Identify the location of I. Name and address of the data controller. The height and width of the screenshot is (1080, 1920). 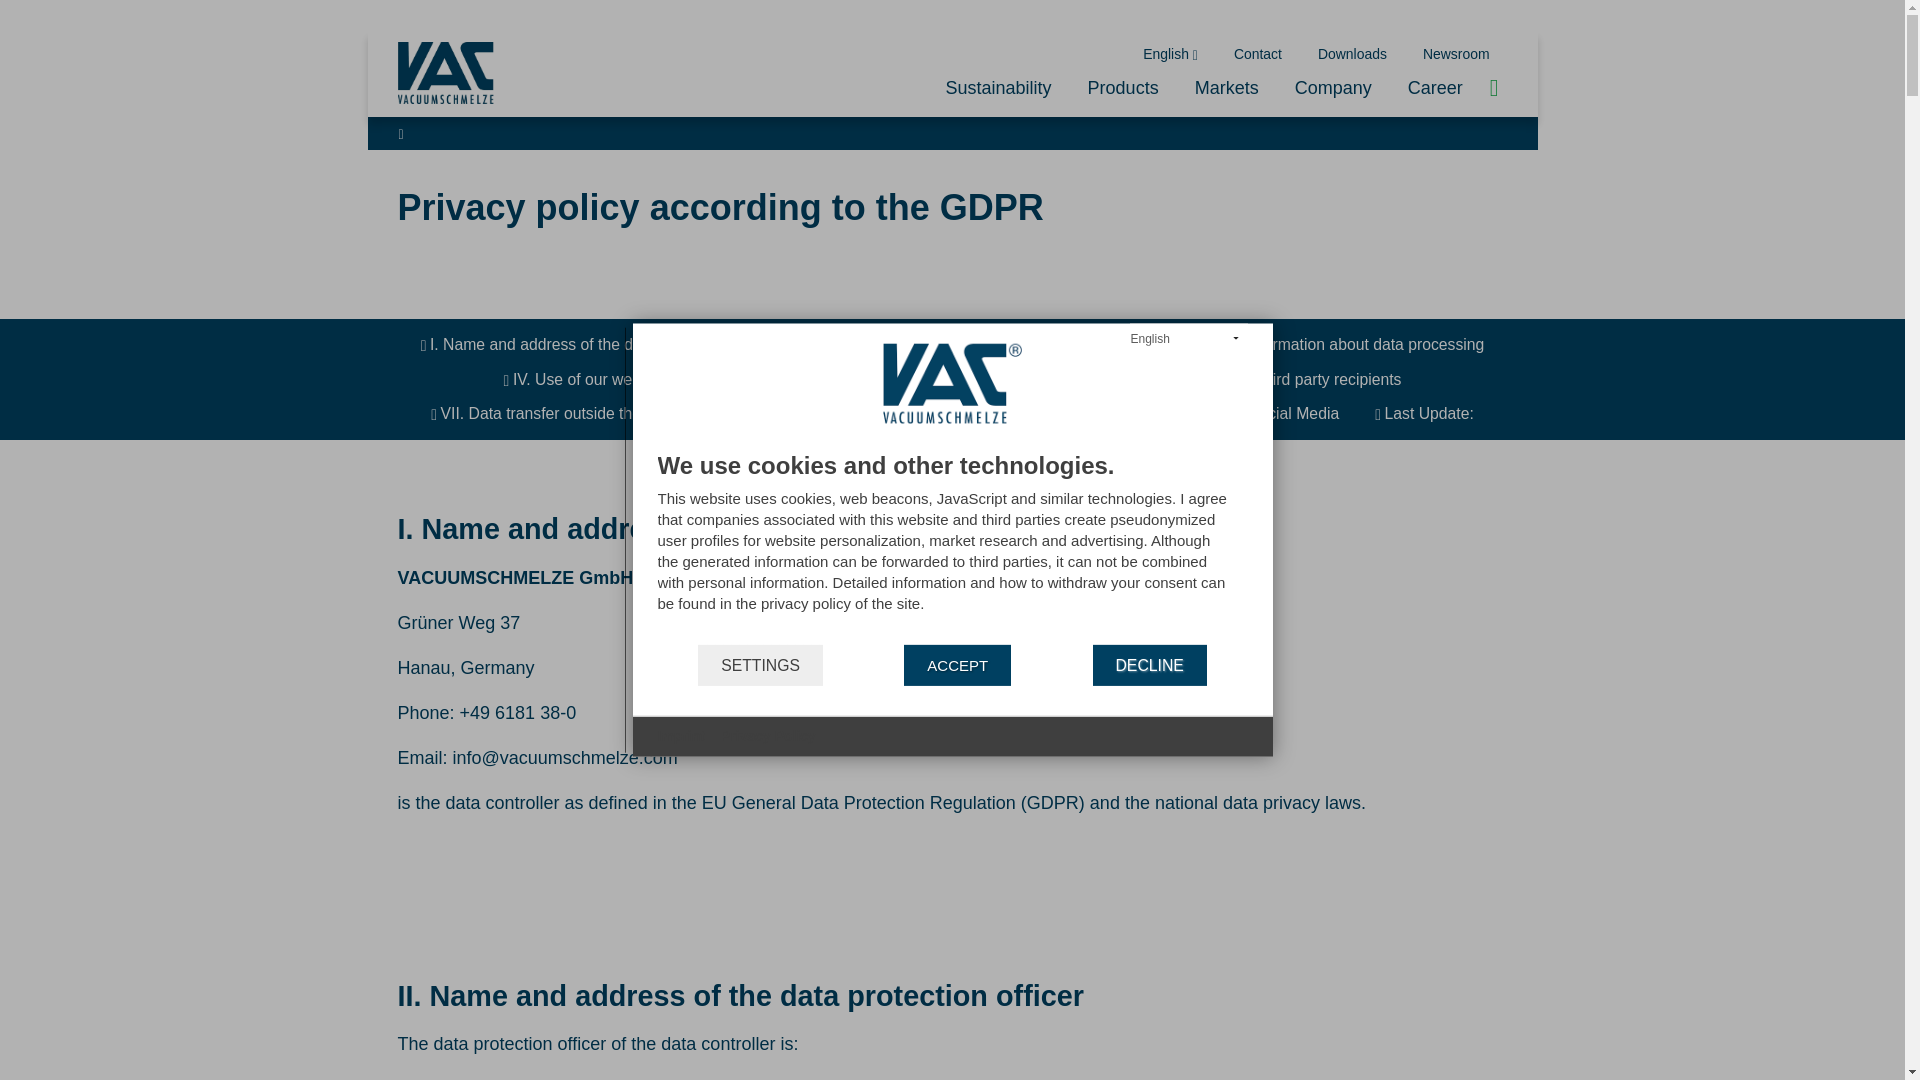
(573, 344).